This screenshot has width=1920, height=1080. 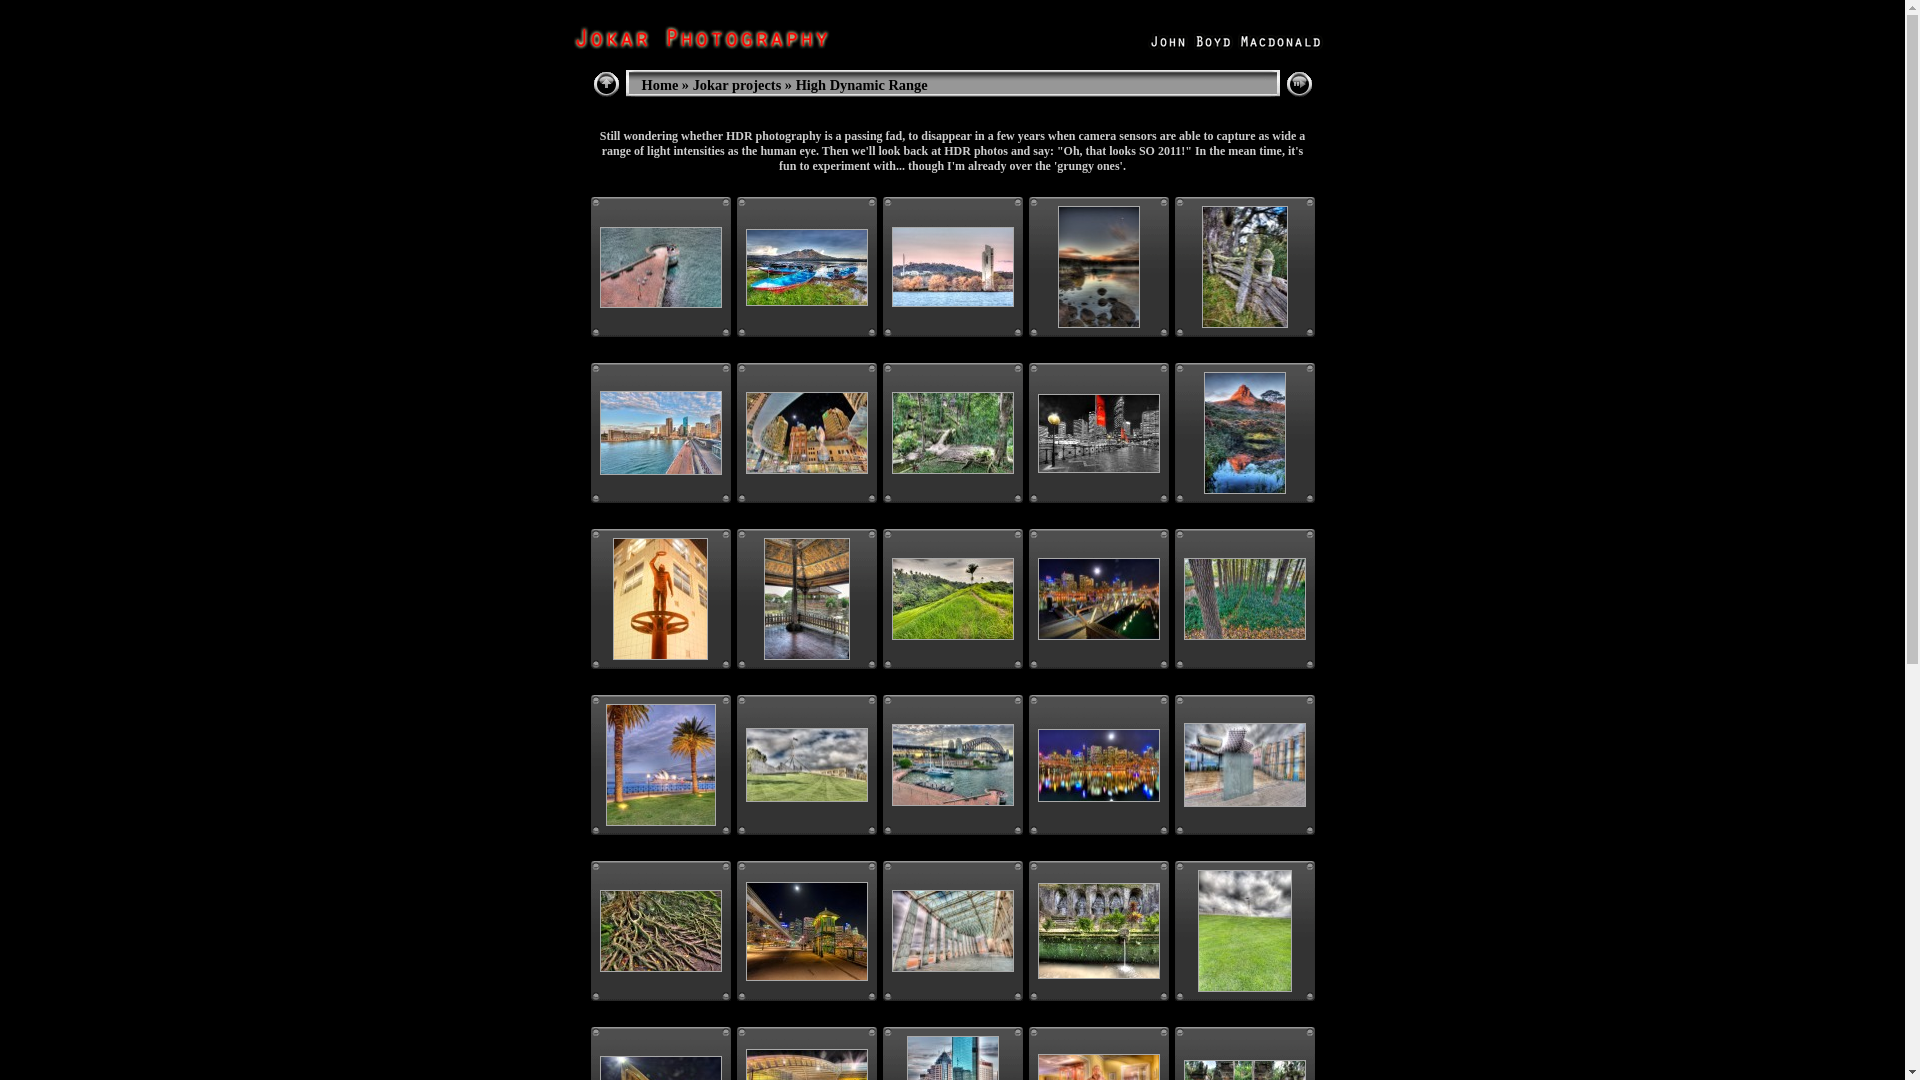 I want to click on  Parliament House, Executive Wing , so click(x=807, y=765).